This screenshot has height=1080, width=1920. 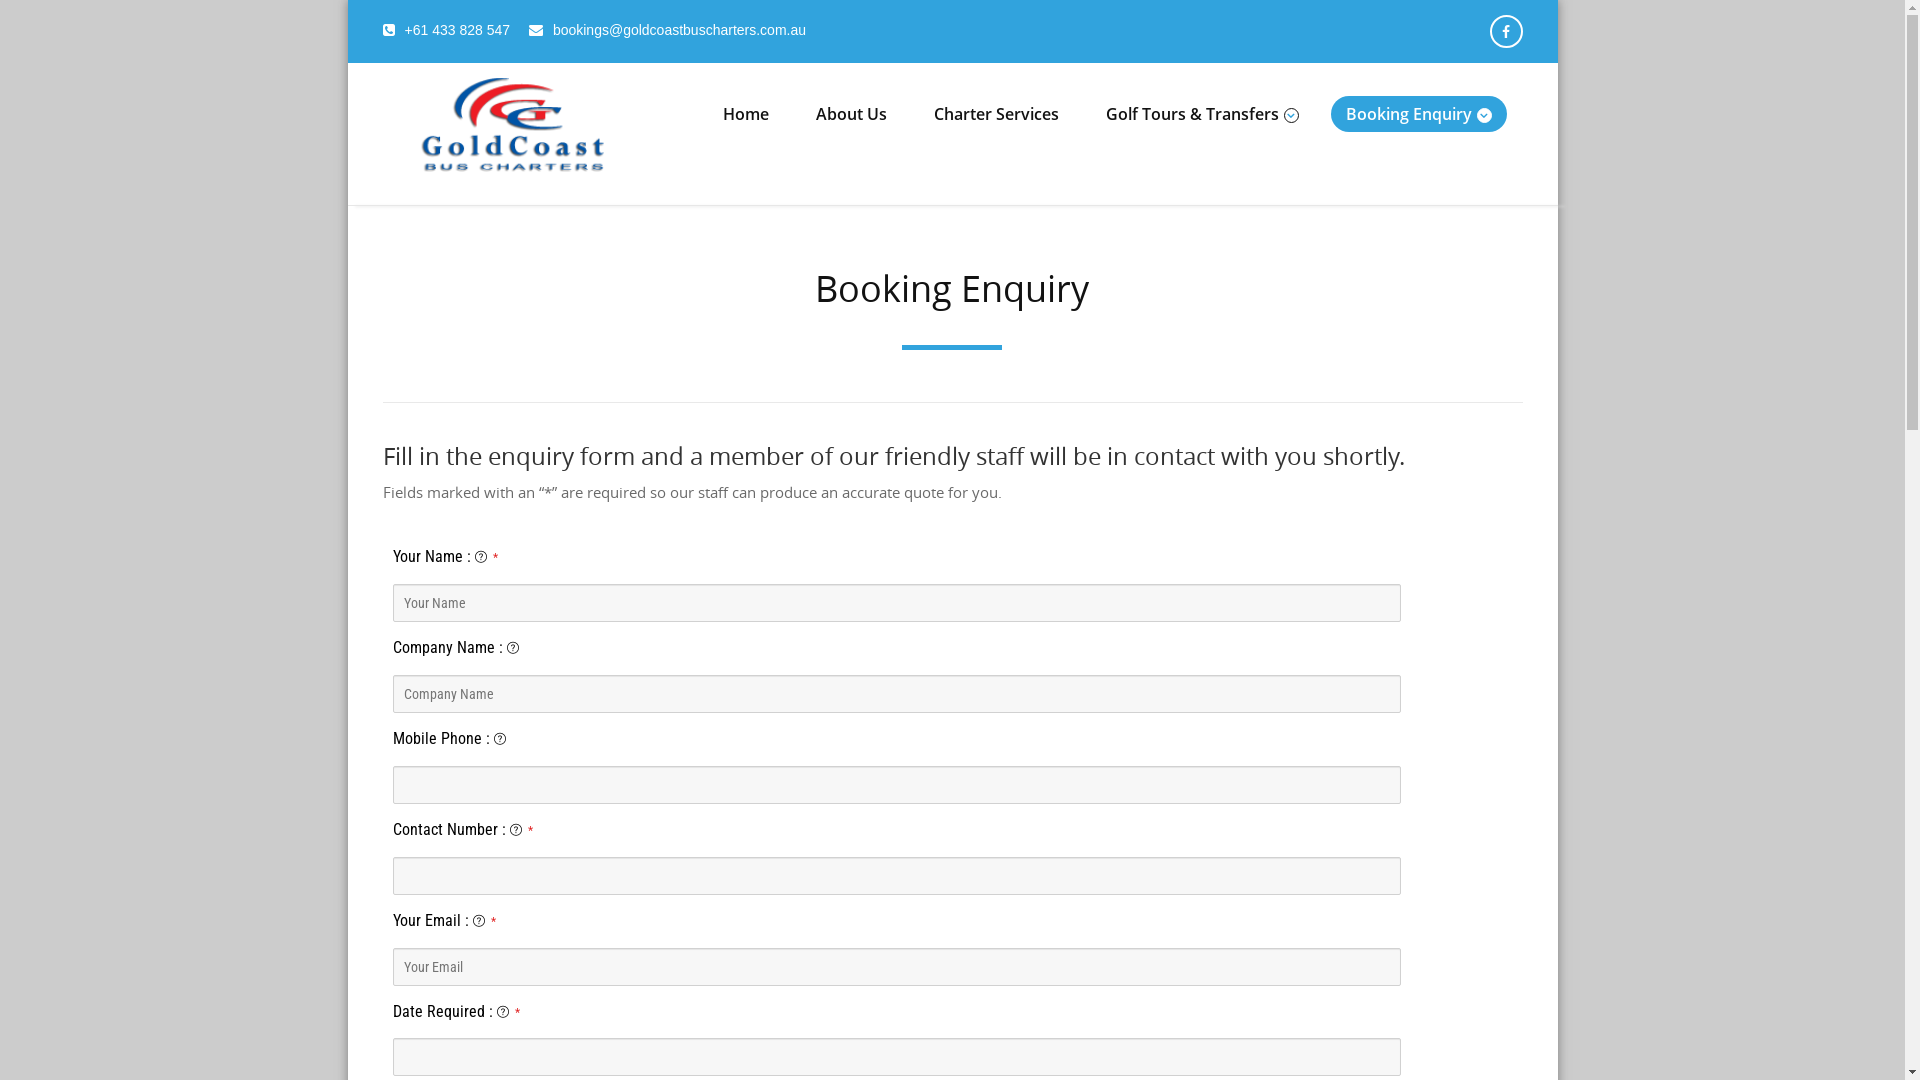 What do you see at coordinates (1202, 114) in the screenshot?
I see `Golf Tours & Transfers` at bounding box center [1202, 114].